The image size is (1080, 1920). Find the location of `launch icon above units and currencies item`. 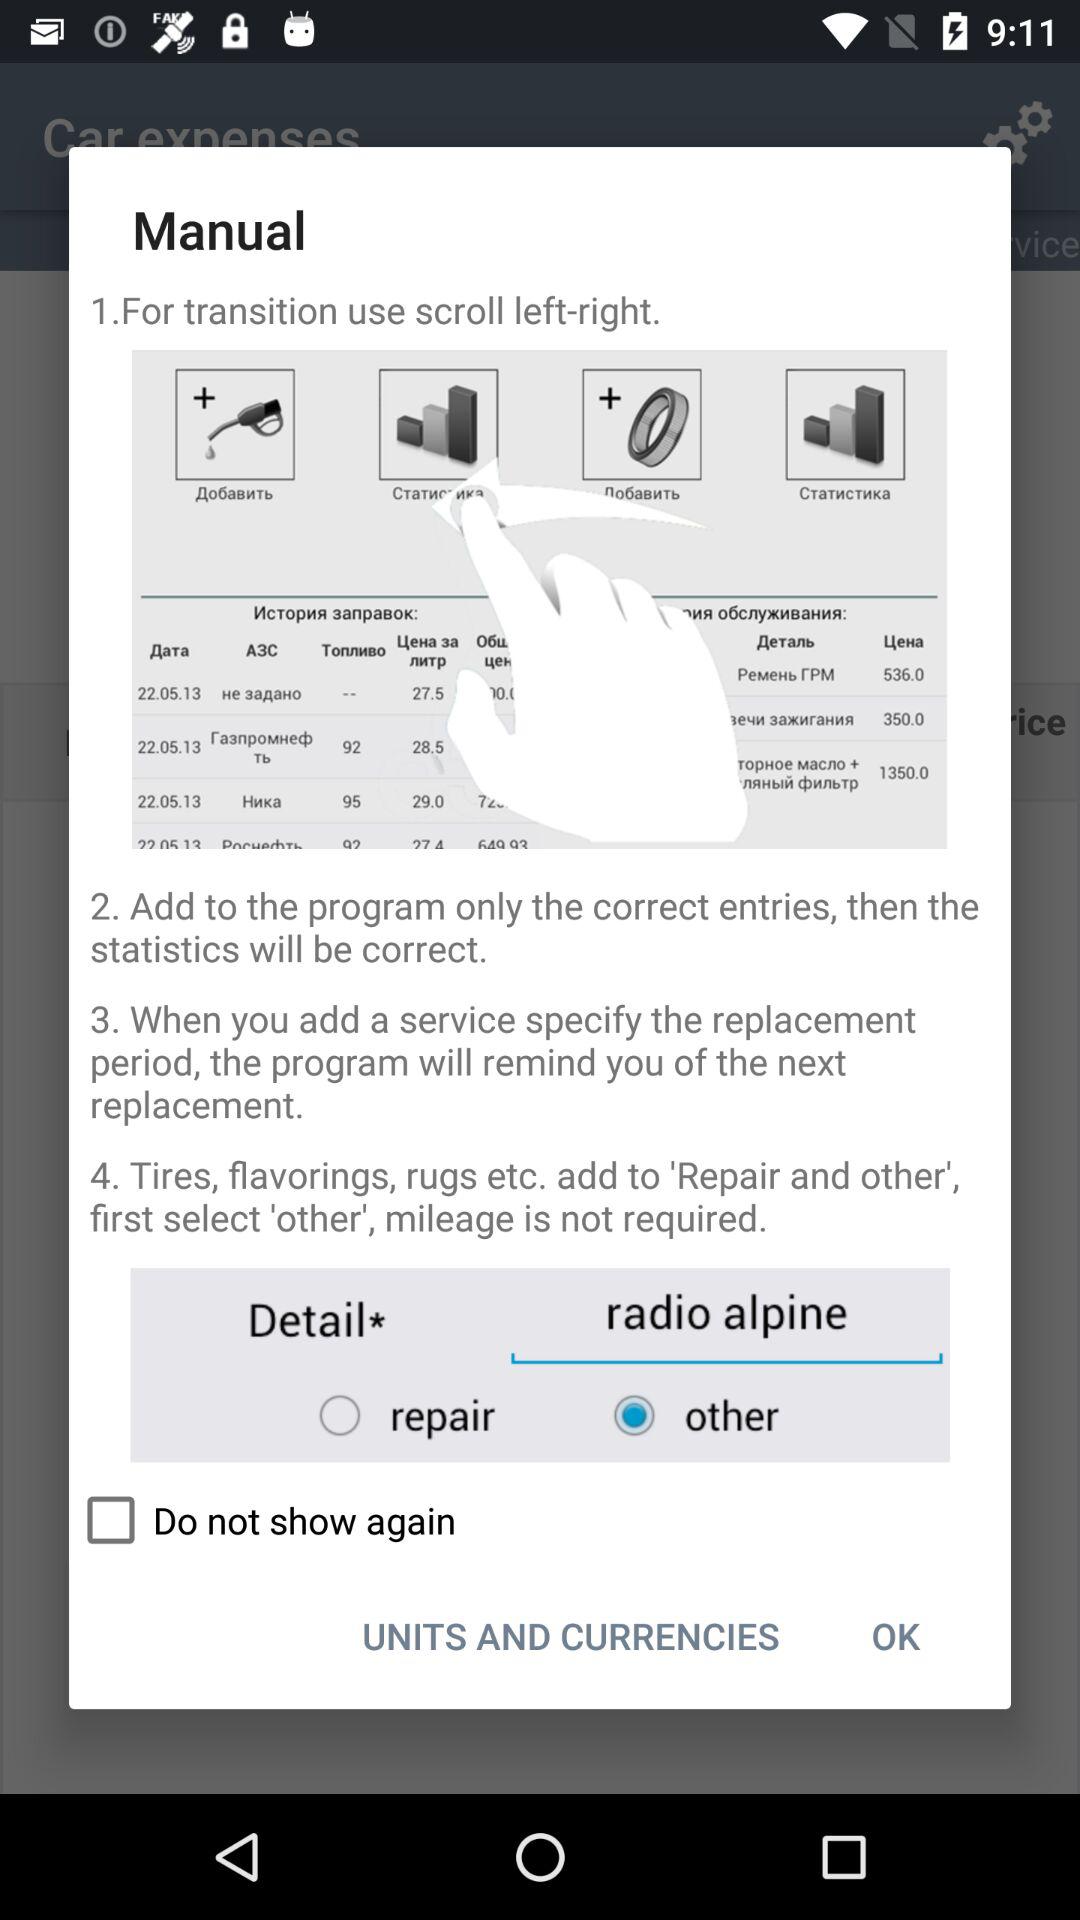

launch icon above units and currencies item is located at coordinates (540, 1520).